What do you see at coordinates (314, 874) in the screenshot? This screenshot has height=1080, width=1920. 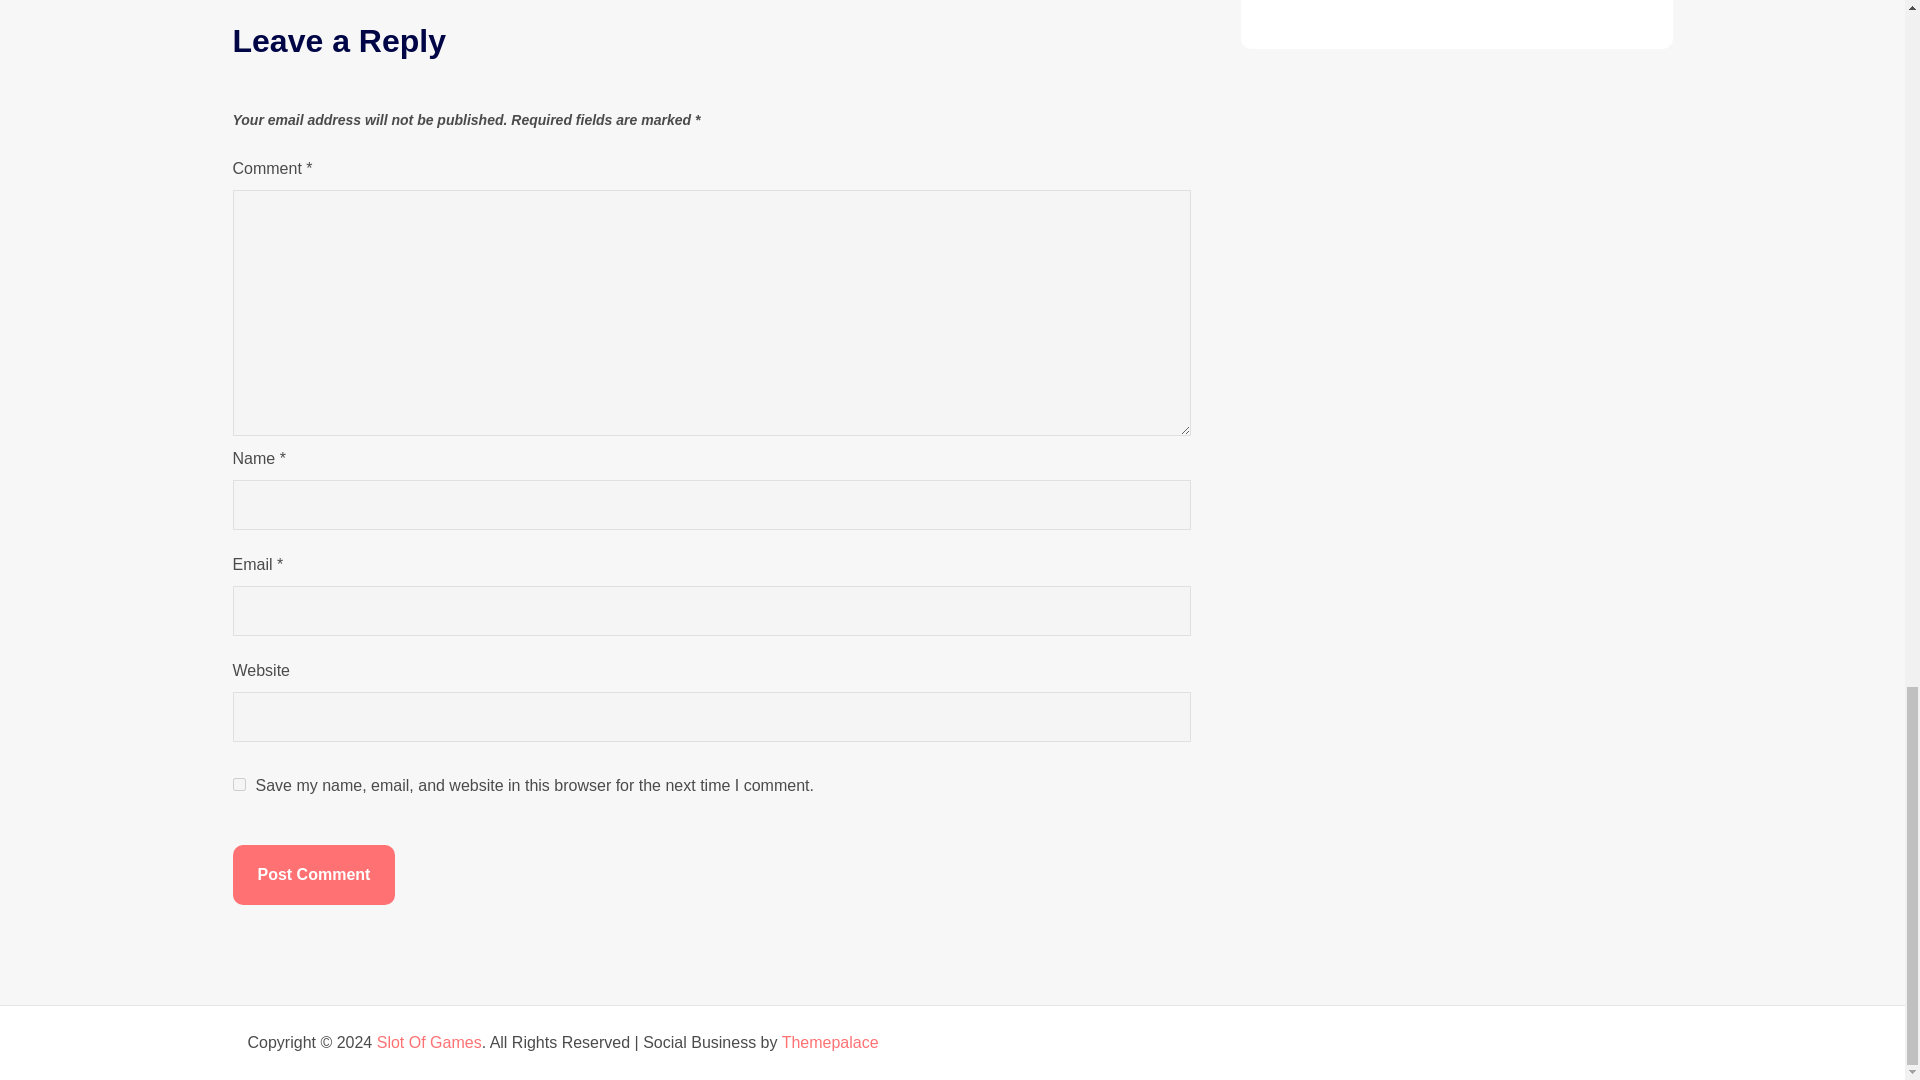 I see `Post Comment` at bounding box center [314, 874].